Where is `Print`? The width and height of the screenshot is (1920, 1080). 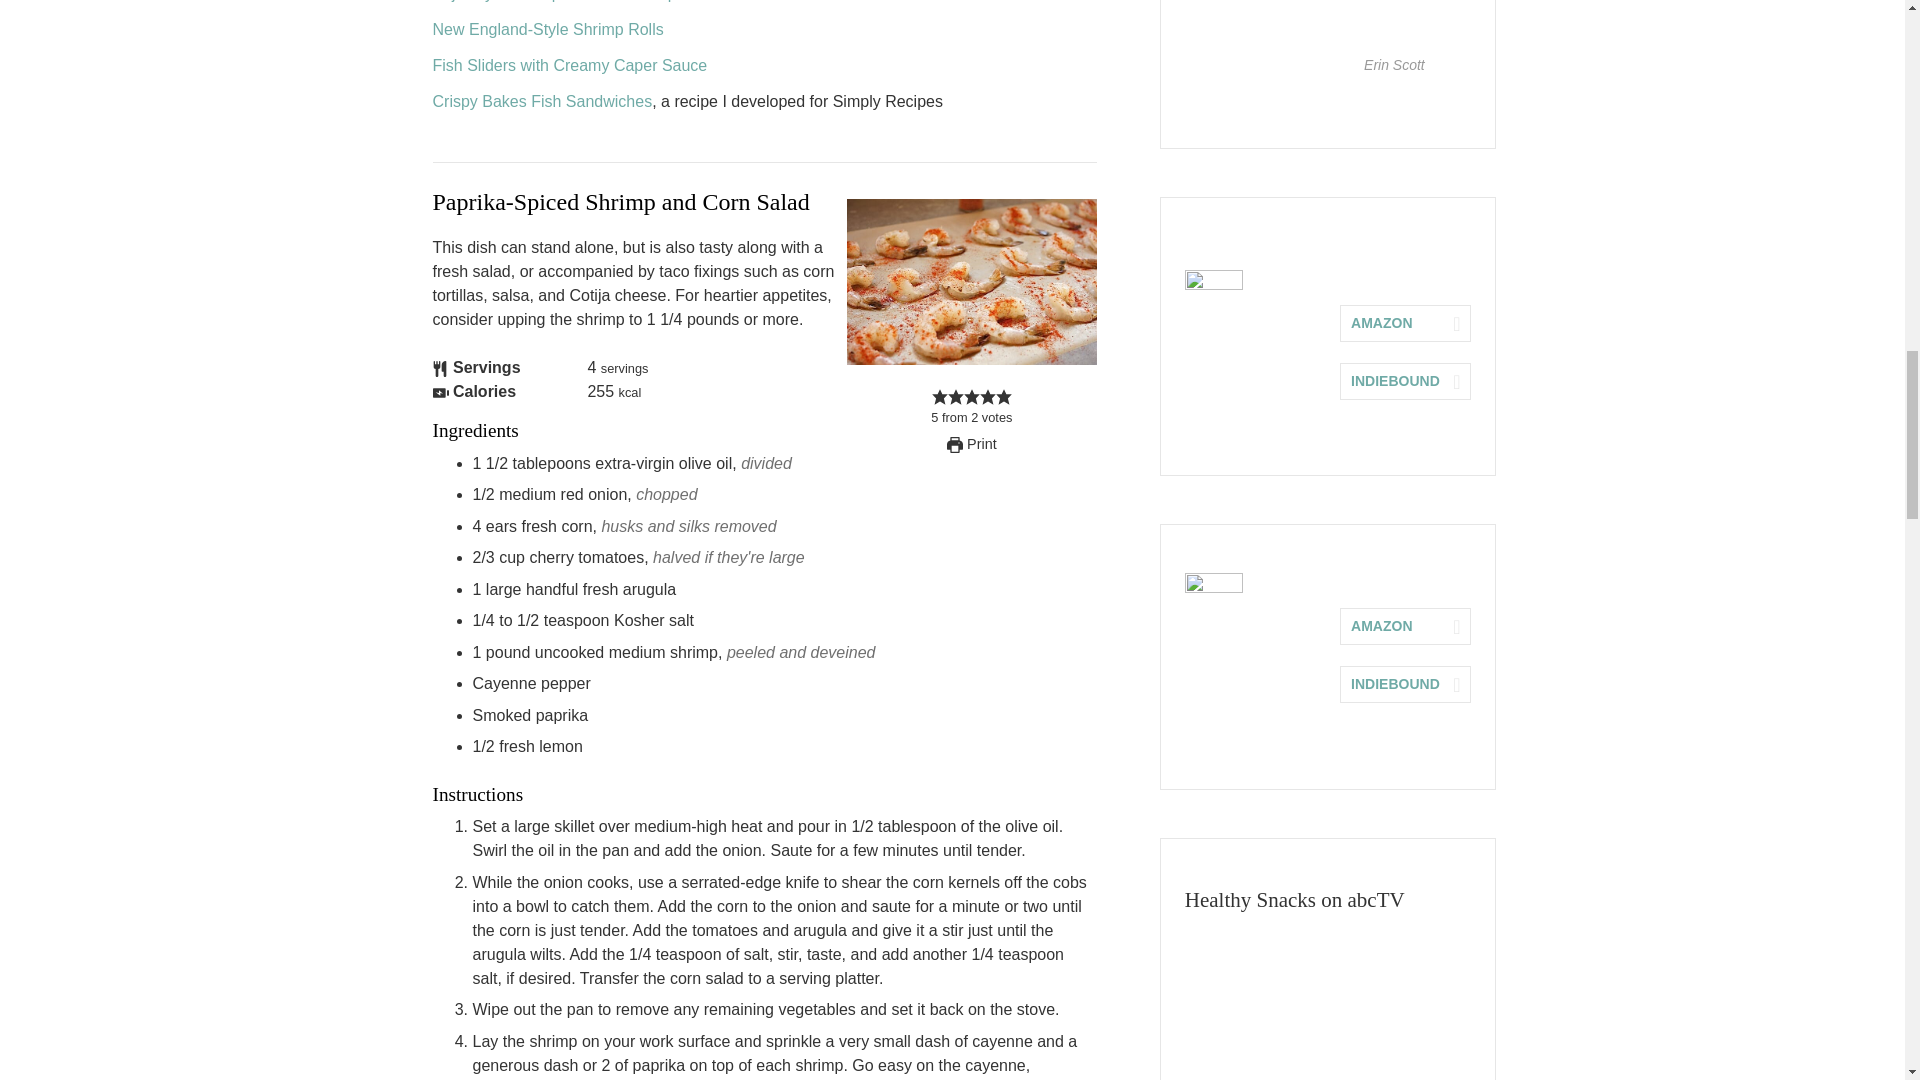 Print is located at coordinates (971, 444).